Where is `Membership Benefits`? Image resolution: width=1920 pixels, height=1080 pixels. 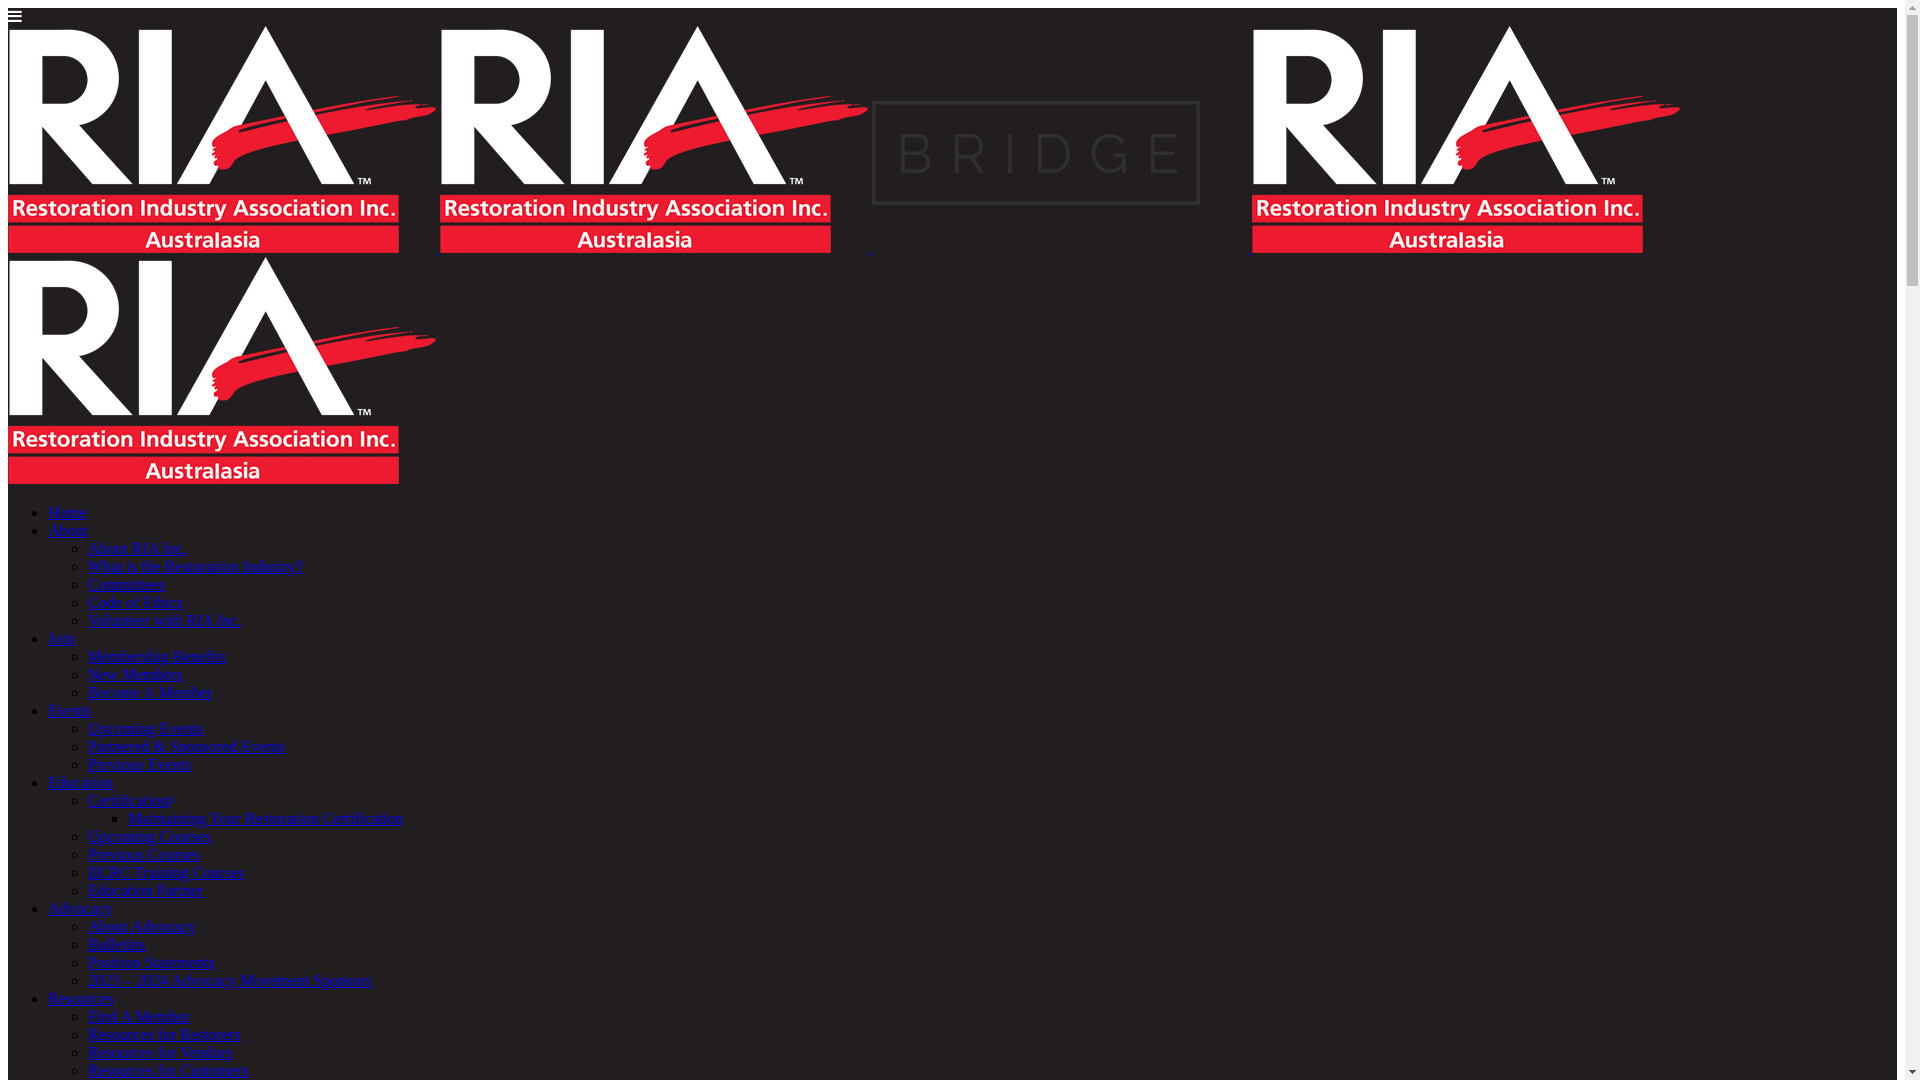
Membership Benefits is located at coordinates (157, 656).